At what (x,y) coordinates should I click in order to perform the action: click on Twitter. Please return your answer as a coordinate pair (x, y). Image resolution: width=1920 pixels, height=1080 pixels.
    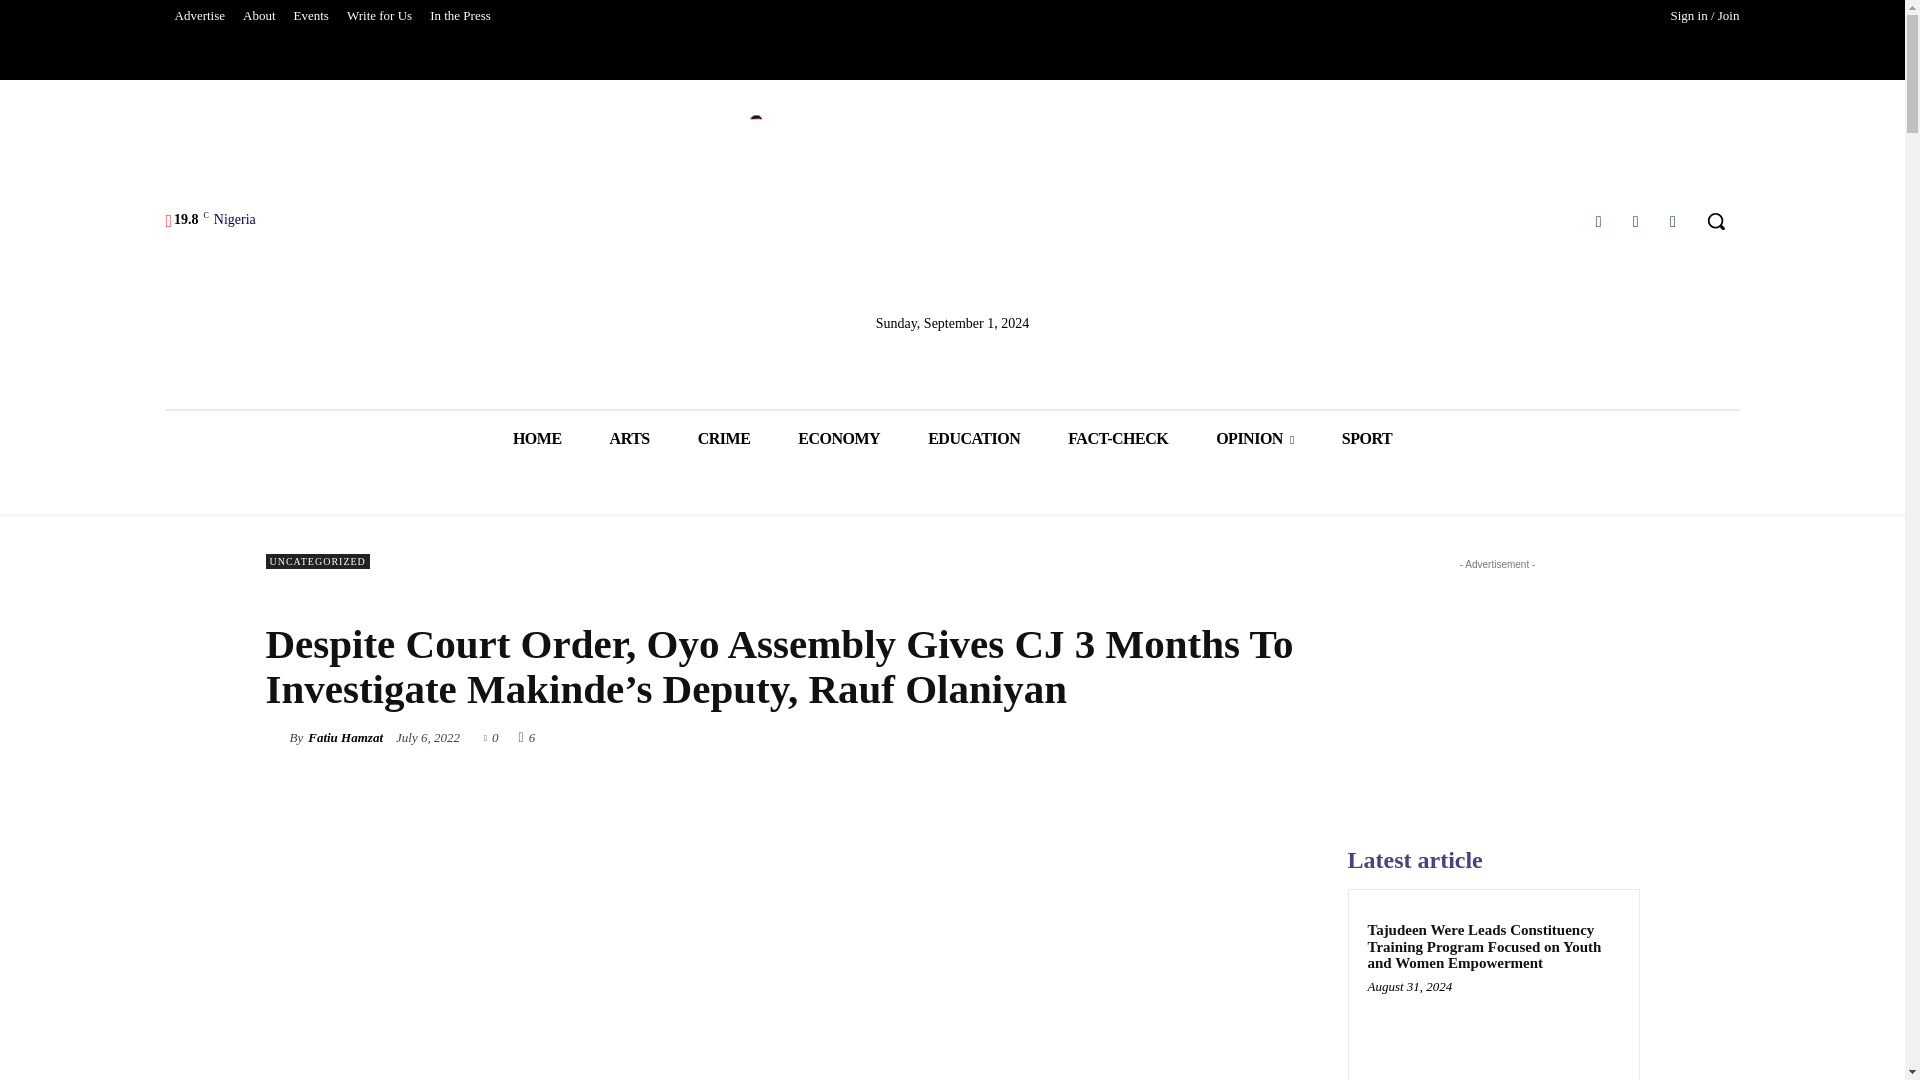
    Looking at the image, I should click on (1636, 222).